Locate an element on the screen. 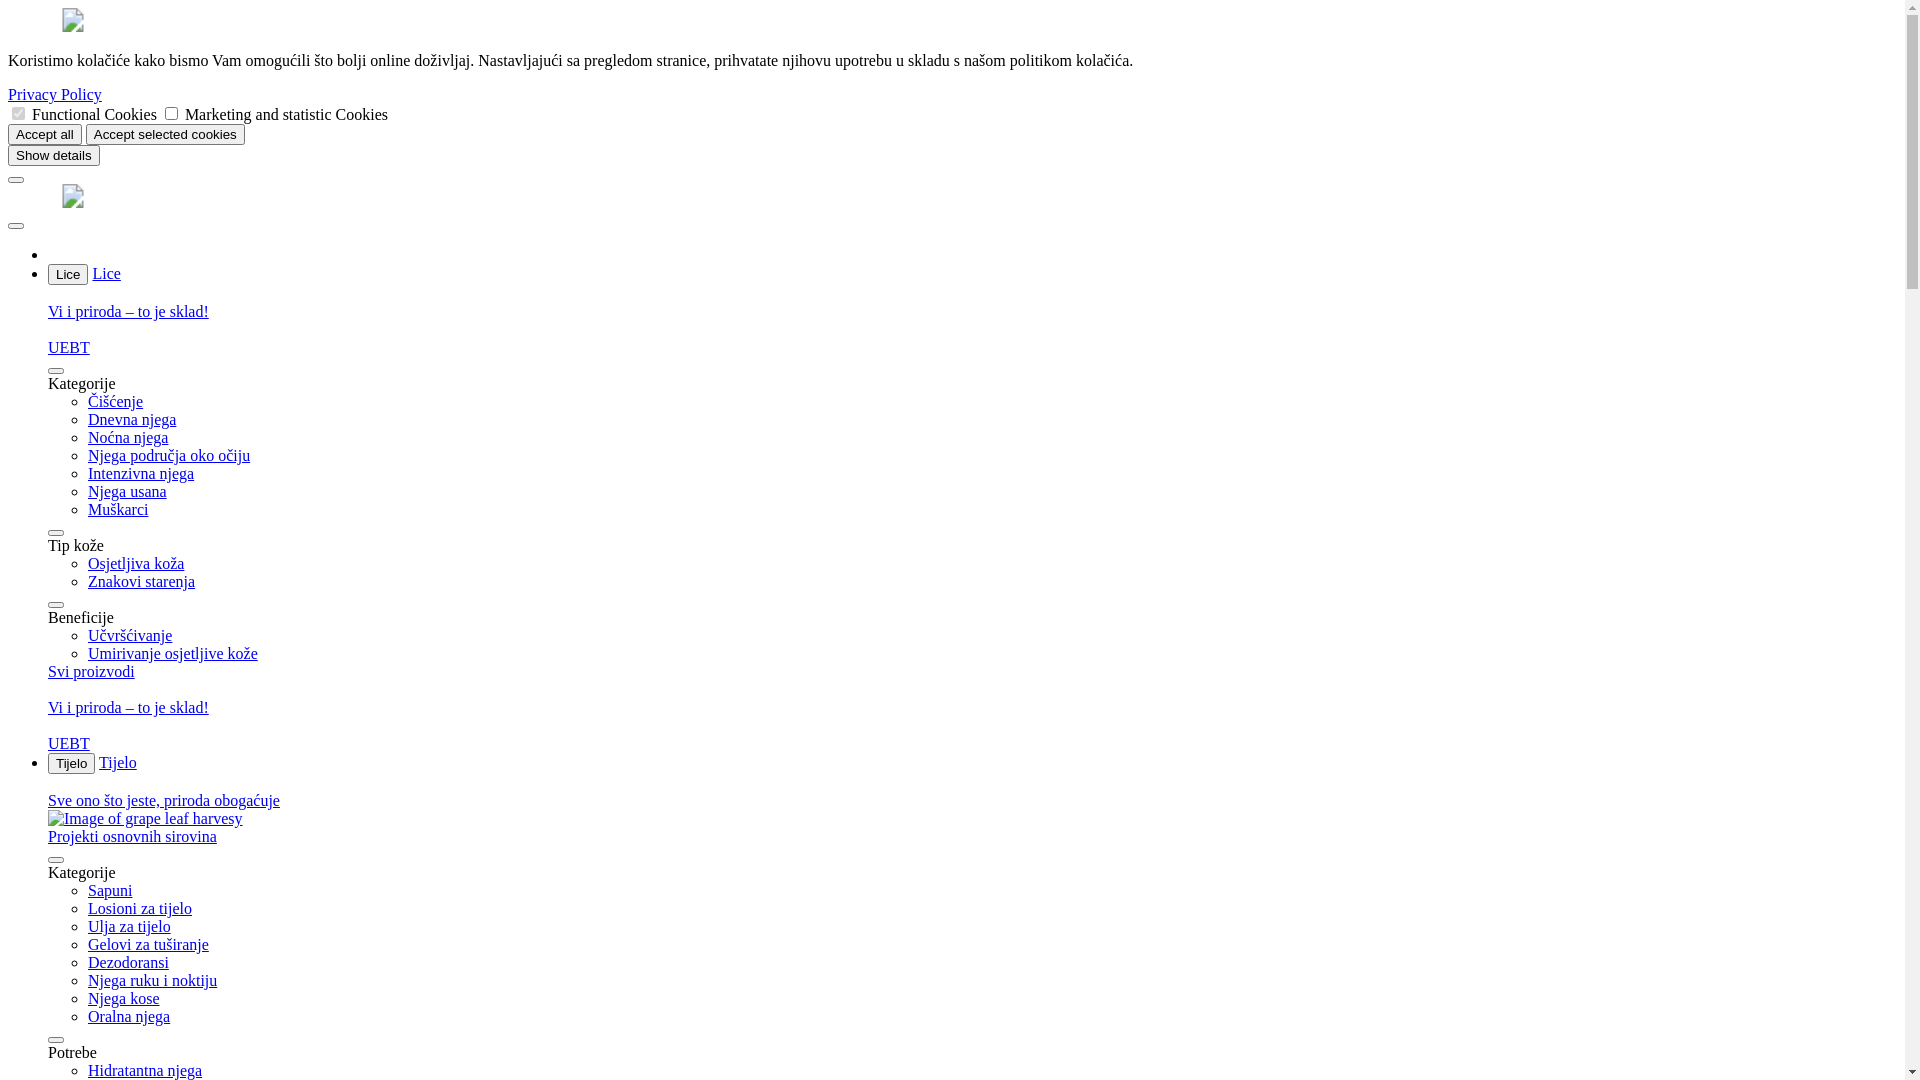 The width and height of the screenshot is (1920, 1080). Intenzivna njega is located at coordinates (141, 474).